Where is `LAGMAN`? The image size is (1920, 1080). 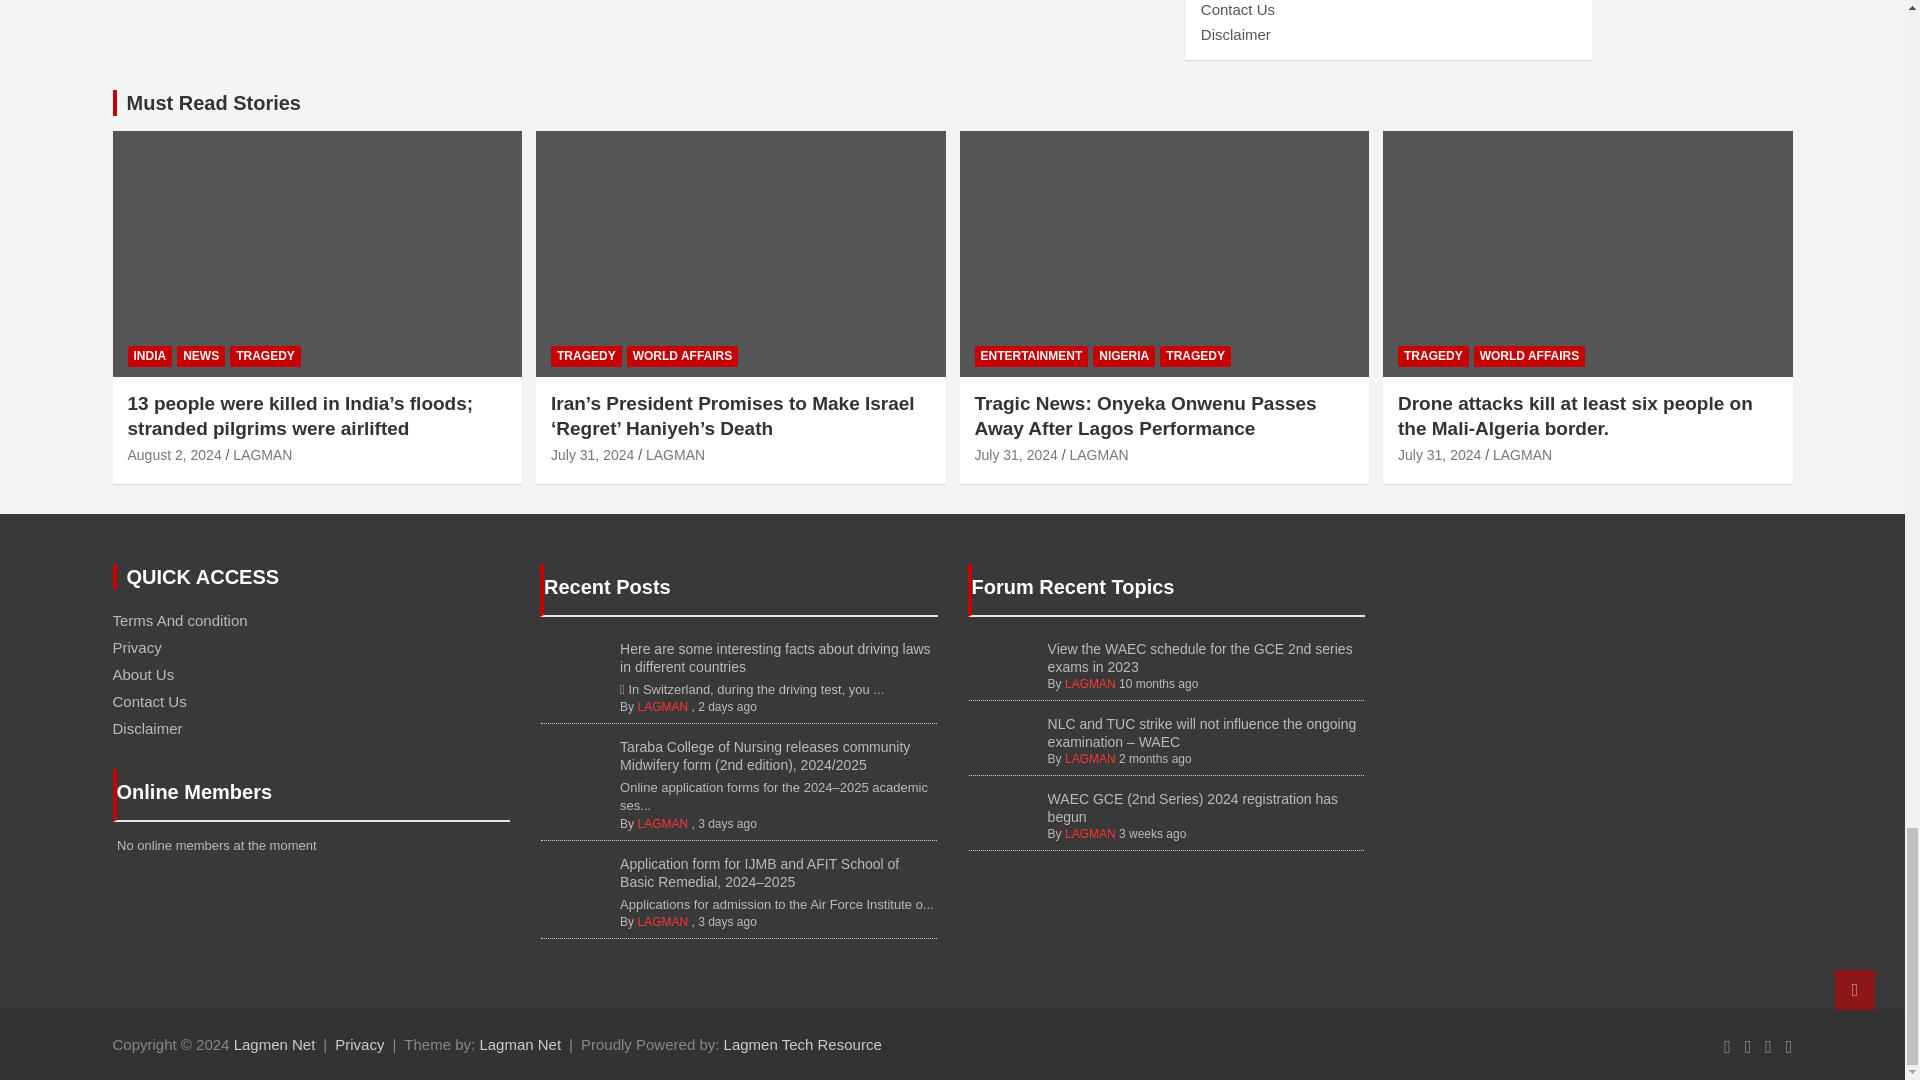 LAGMAN is located at coordinates (662, 706).